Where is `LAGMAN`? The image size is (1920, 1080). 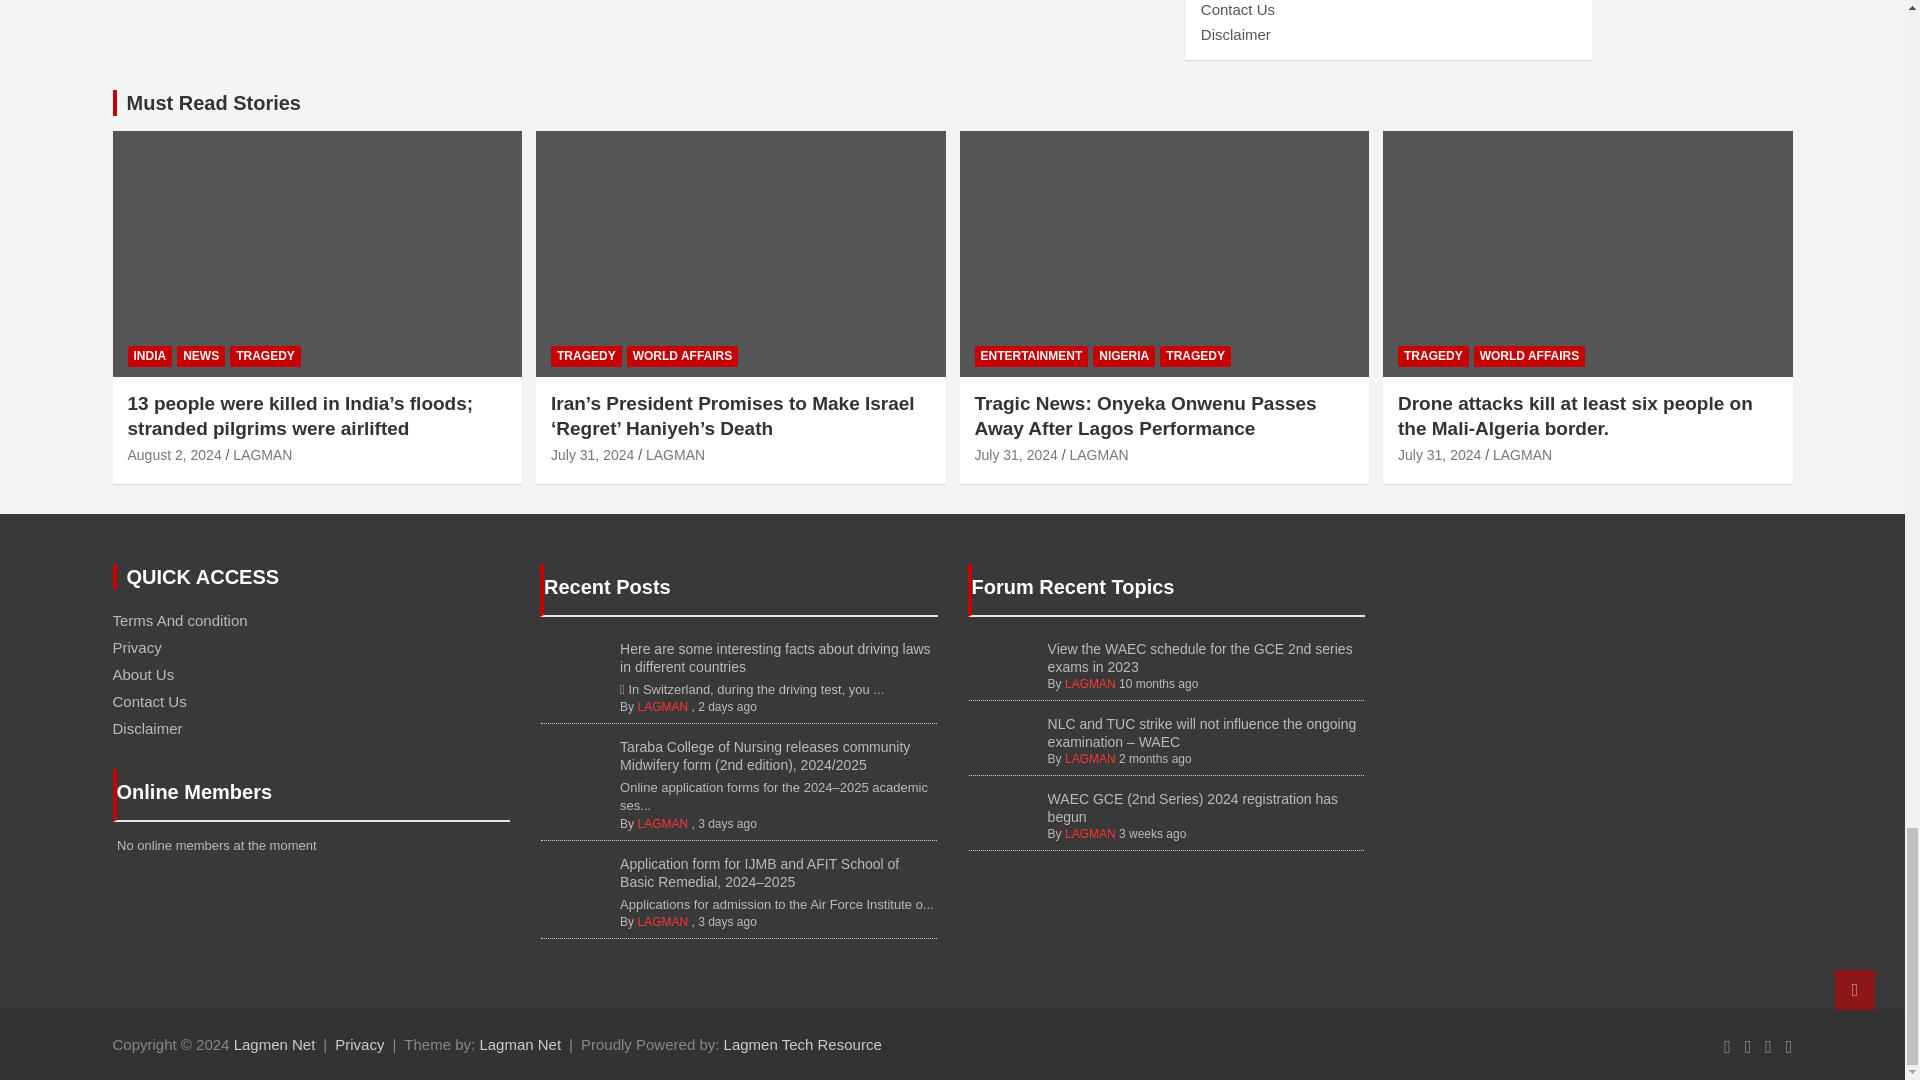 LAGMAN is located at coordinates (662, 706).